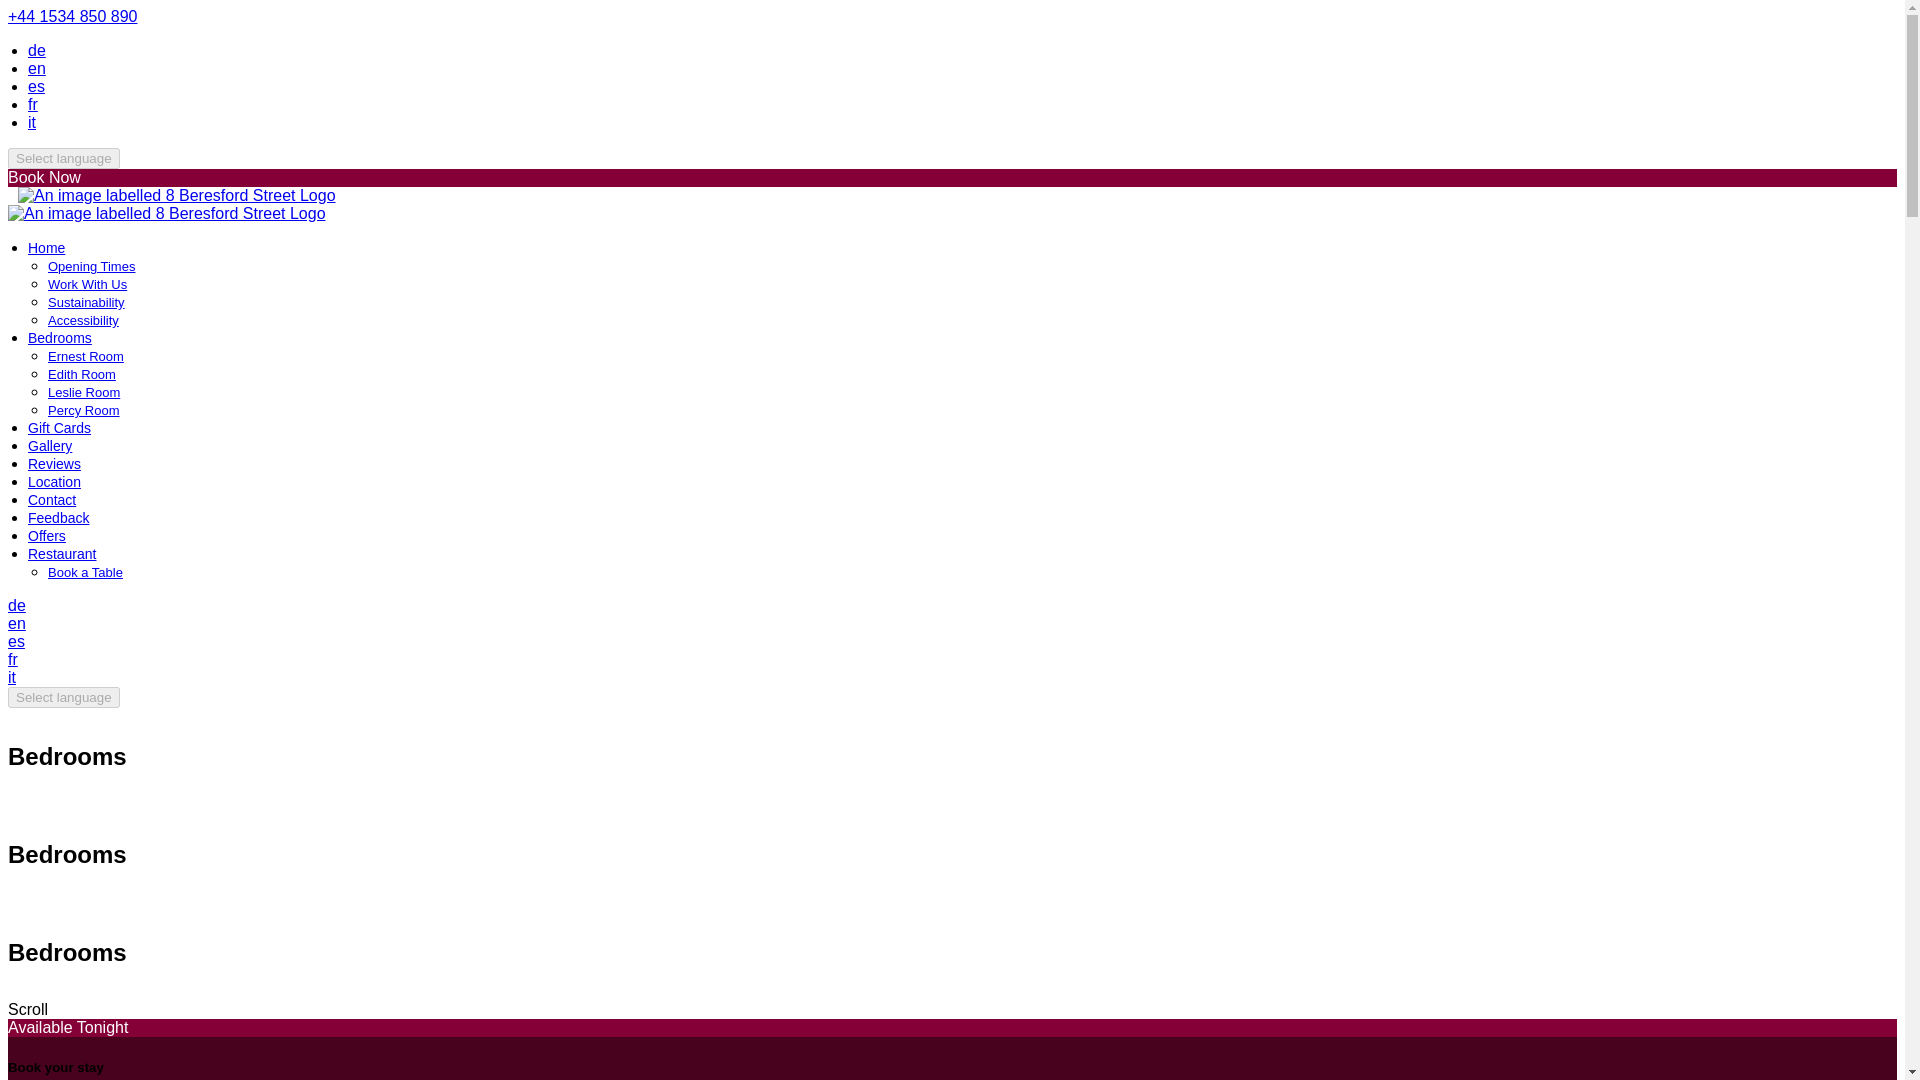  I want to click on Gallery, so click(50, 446).